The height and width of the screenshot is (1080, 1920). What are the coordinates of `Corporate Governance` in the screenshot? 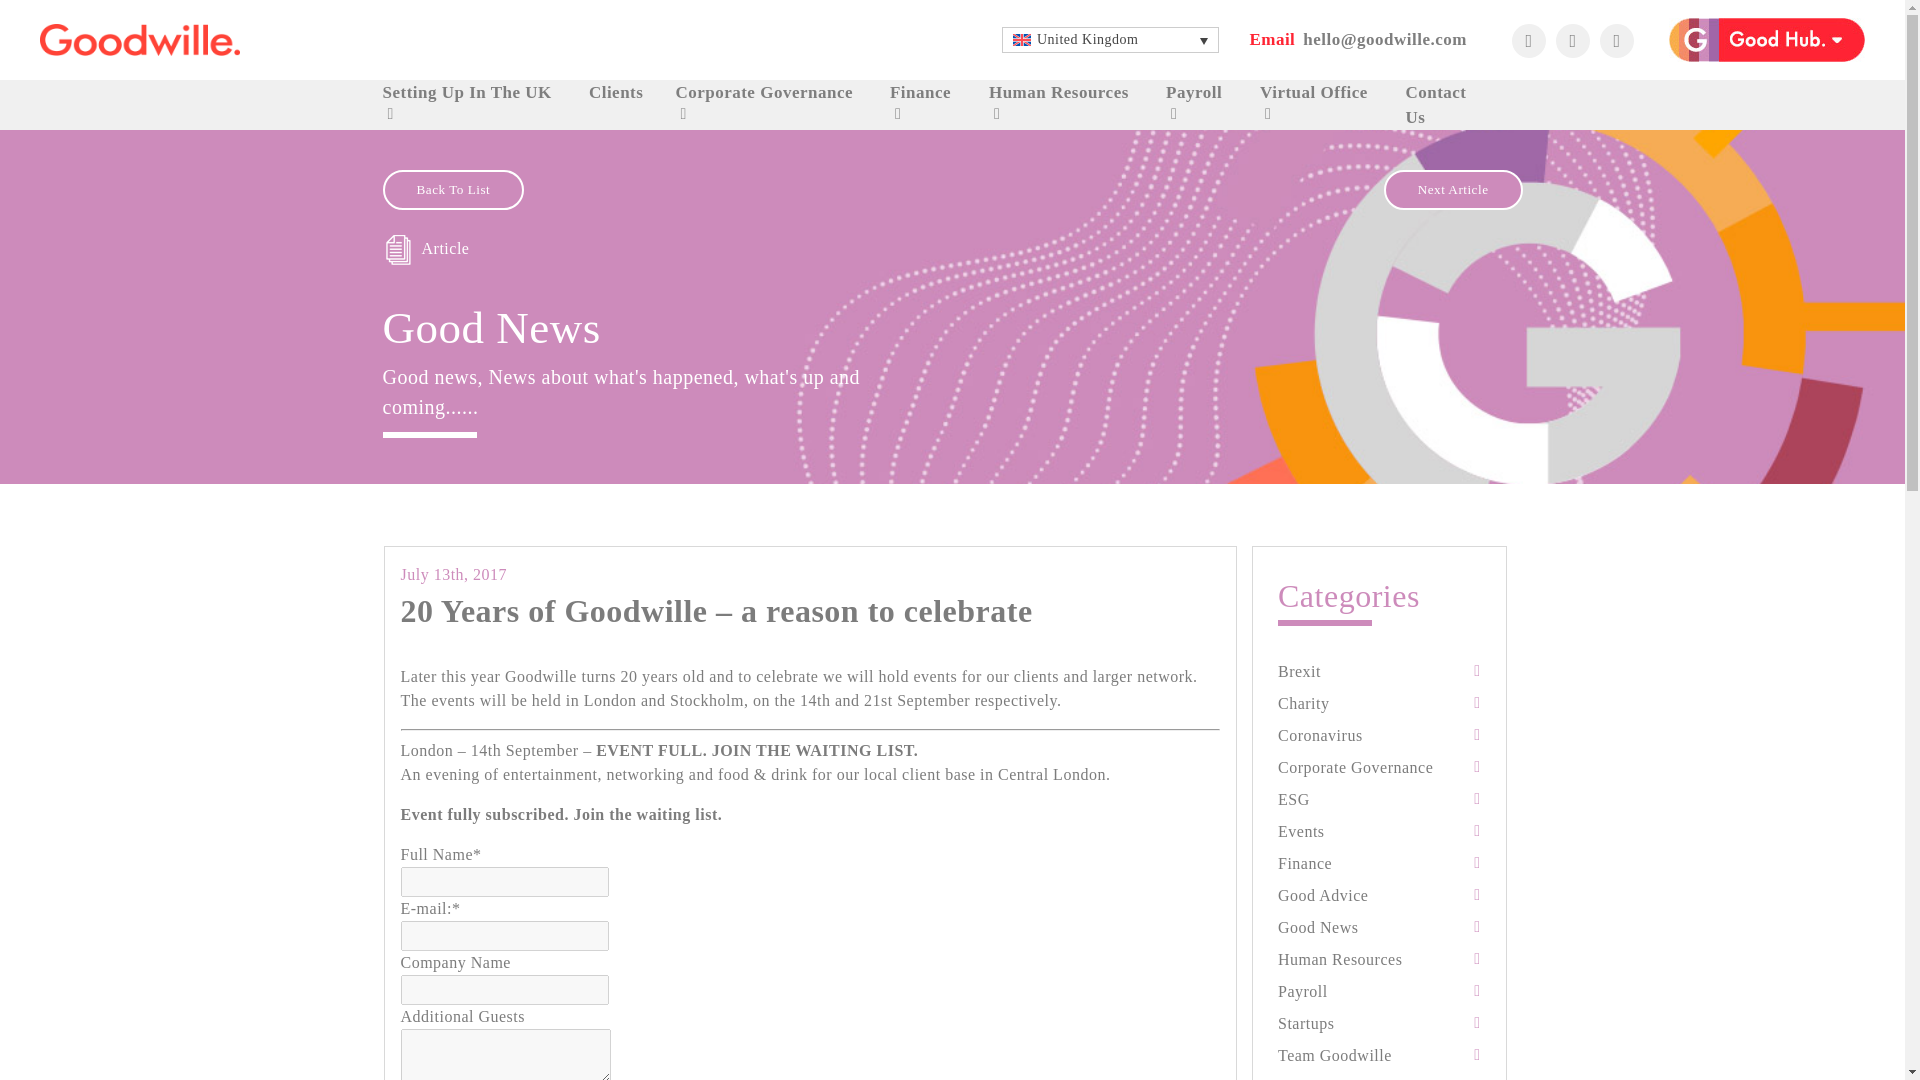 It's located at (764, 92).